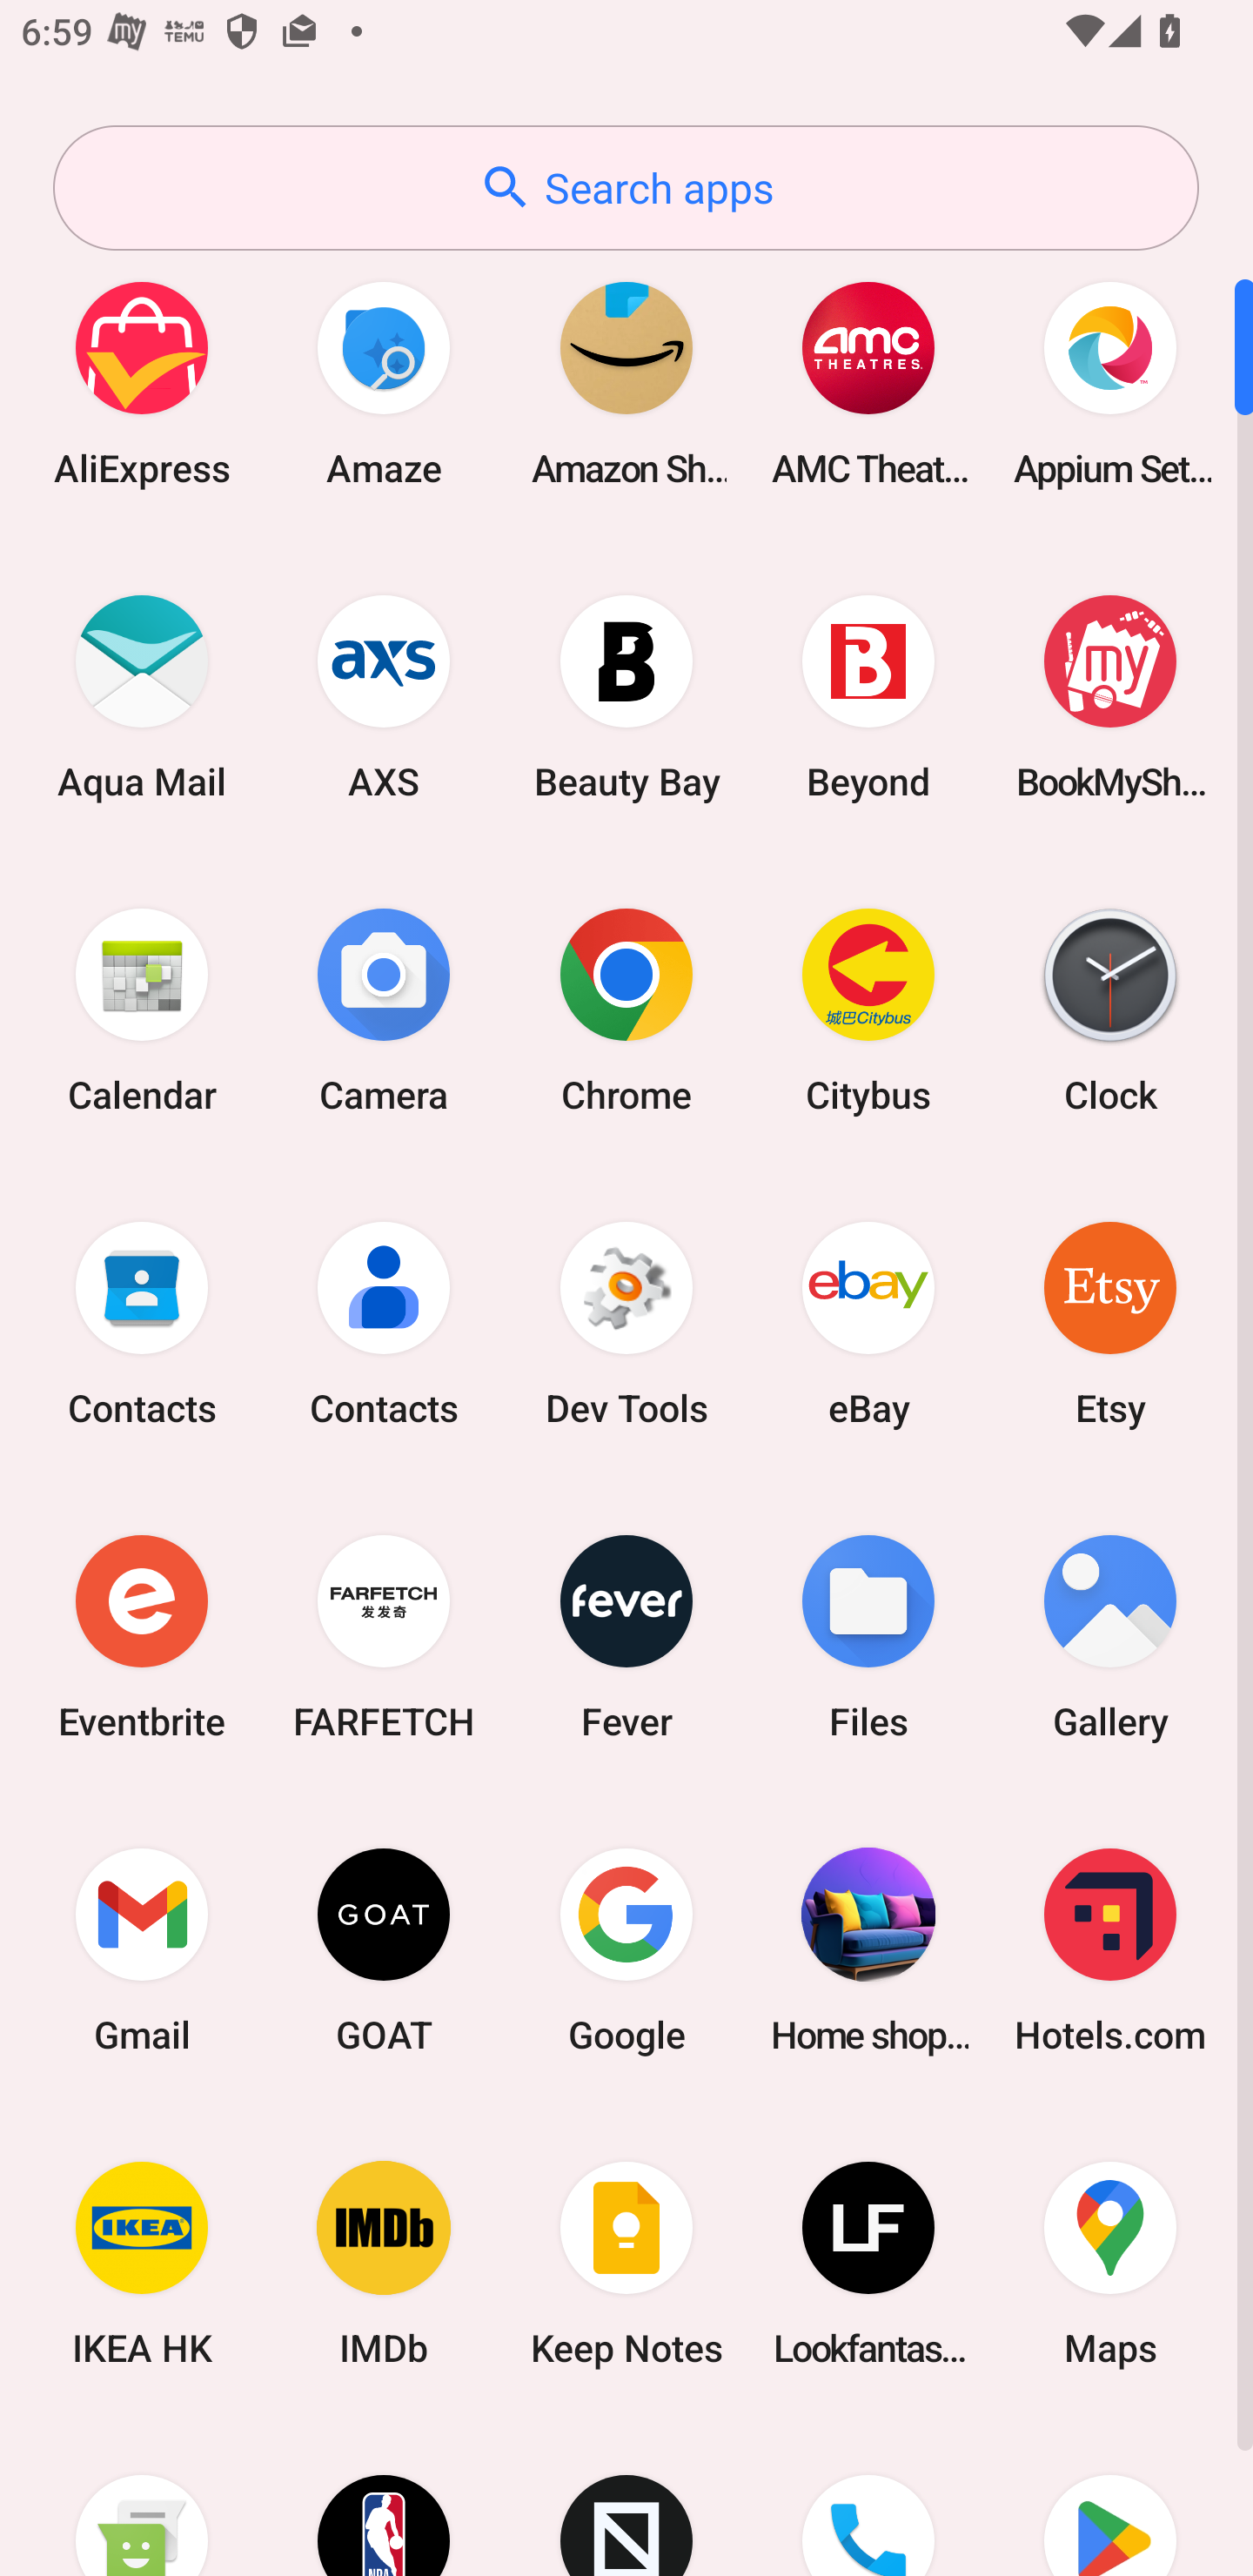 This screenshot has width=1253, height=2576. Describe the element at coordinates (626, 1010) in the screenshot. I see `Chrome` at that location.